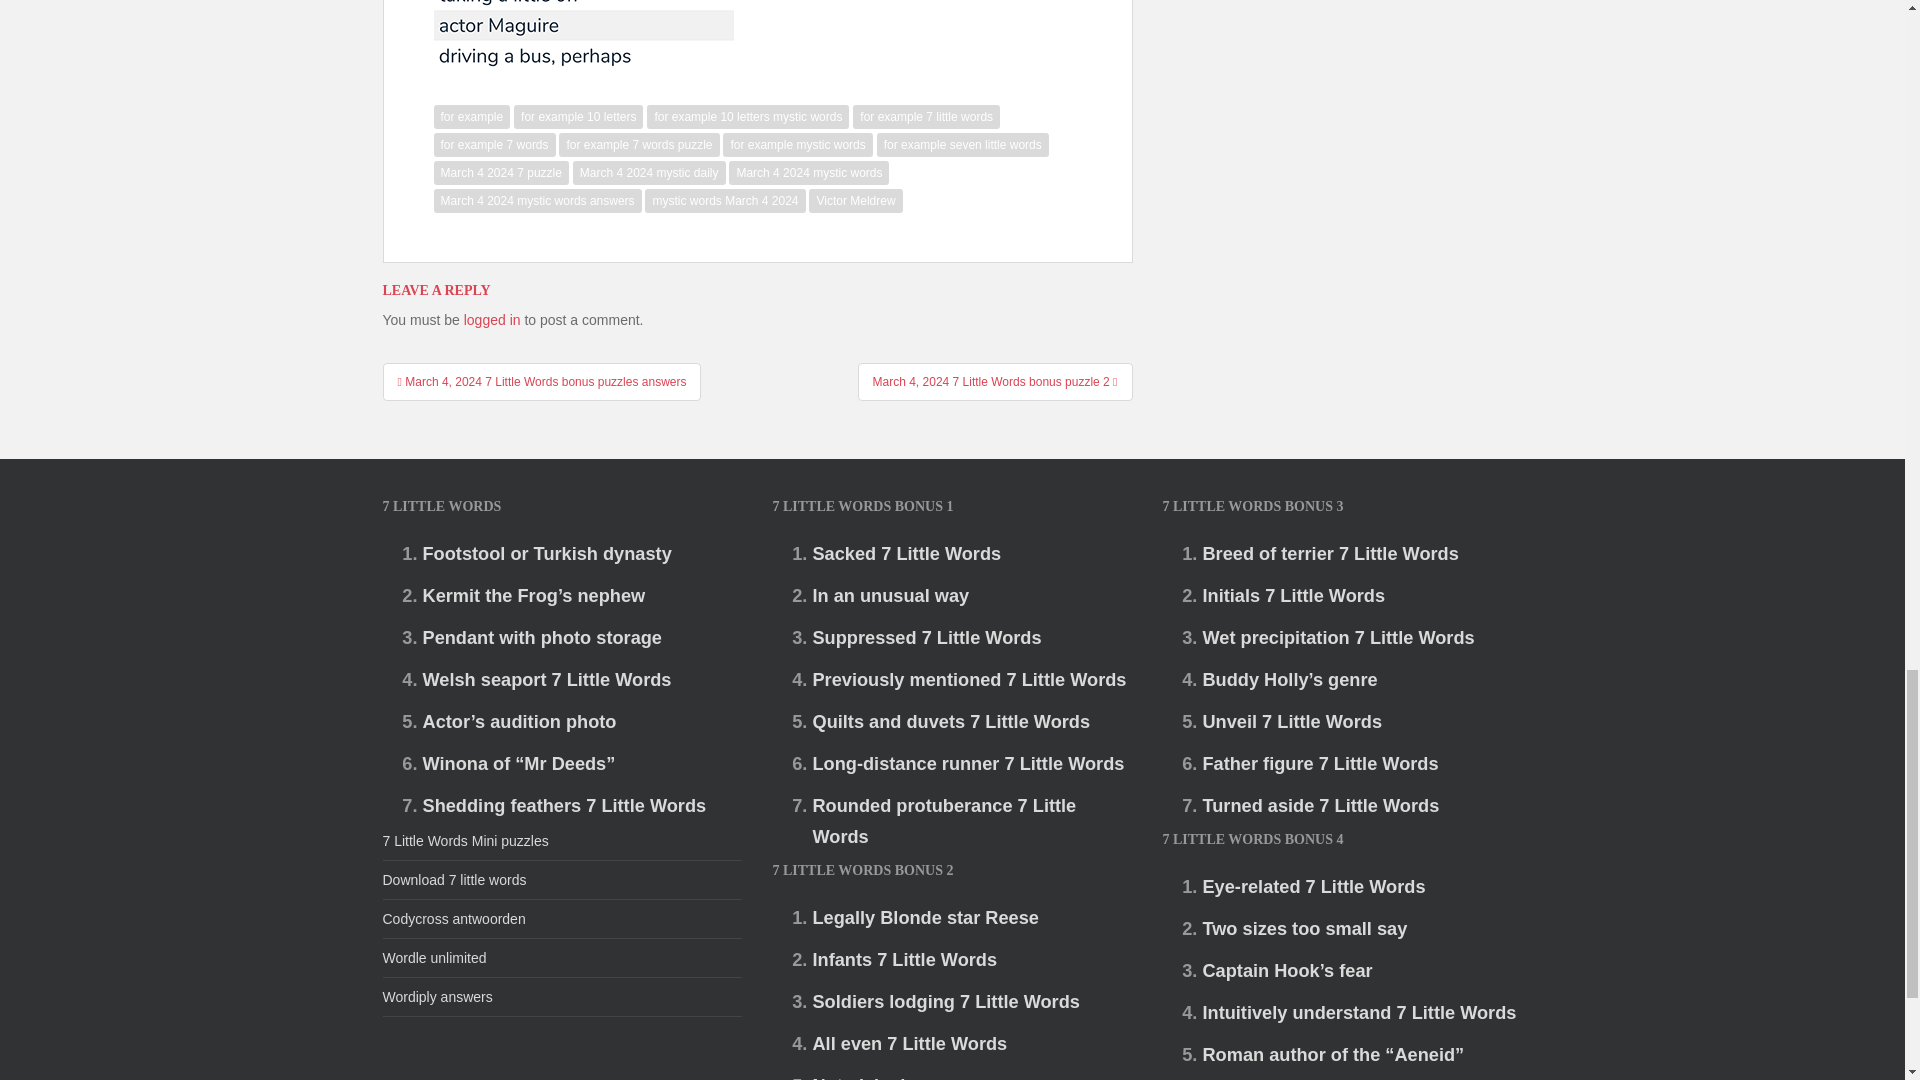  I want to click on March 4, 2024 7 Little Words bonus puzzles answers, so click(541, 381).